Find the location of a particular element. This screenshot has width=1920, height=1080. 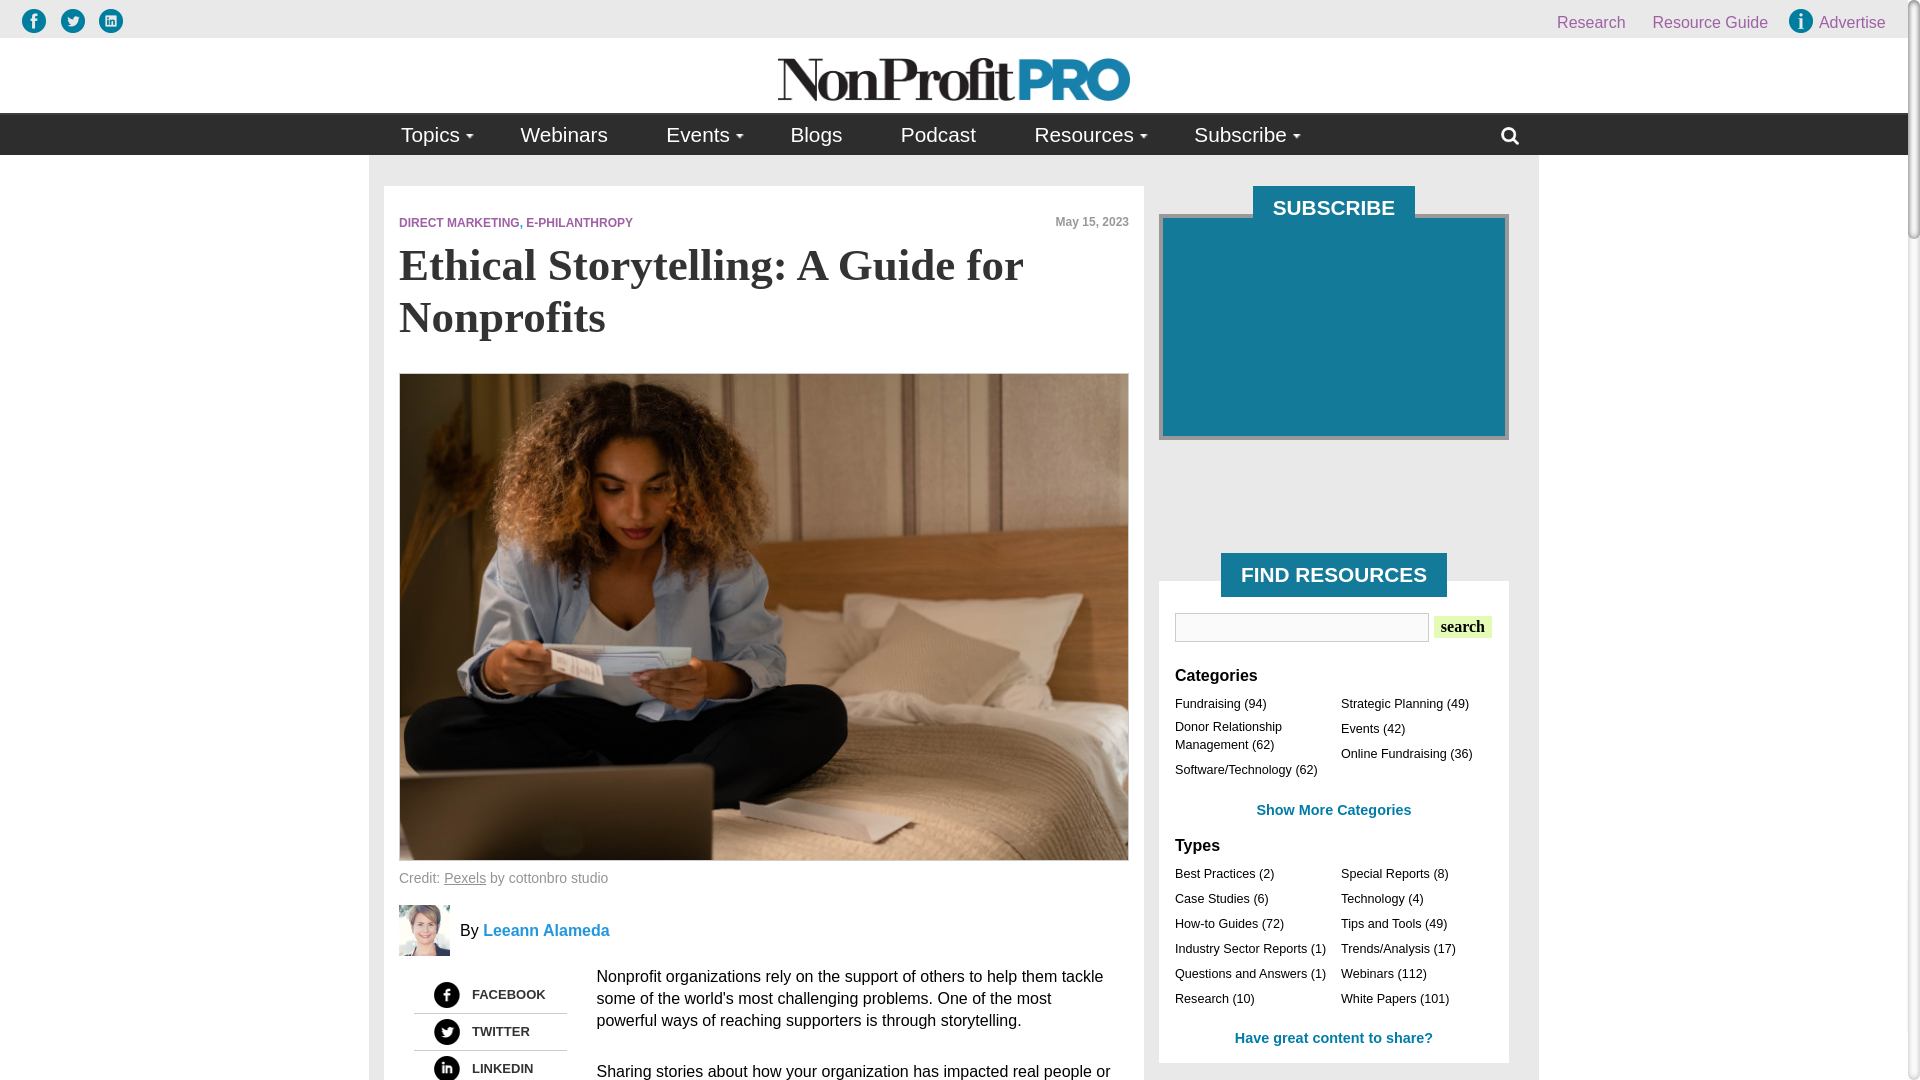

Twitter is located at coordinates (446, 1032).